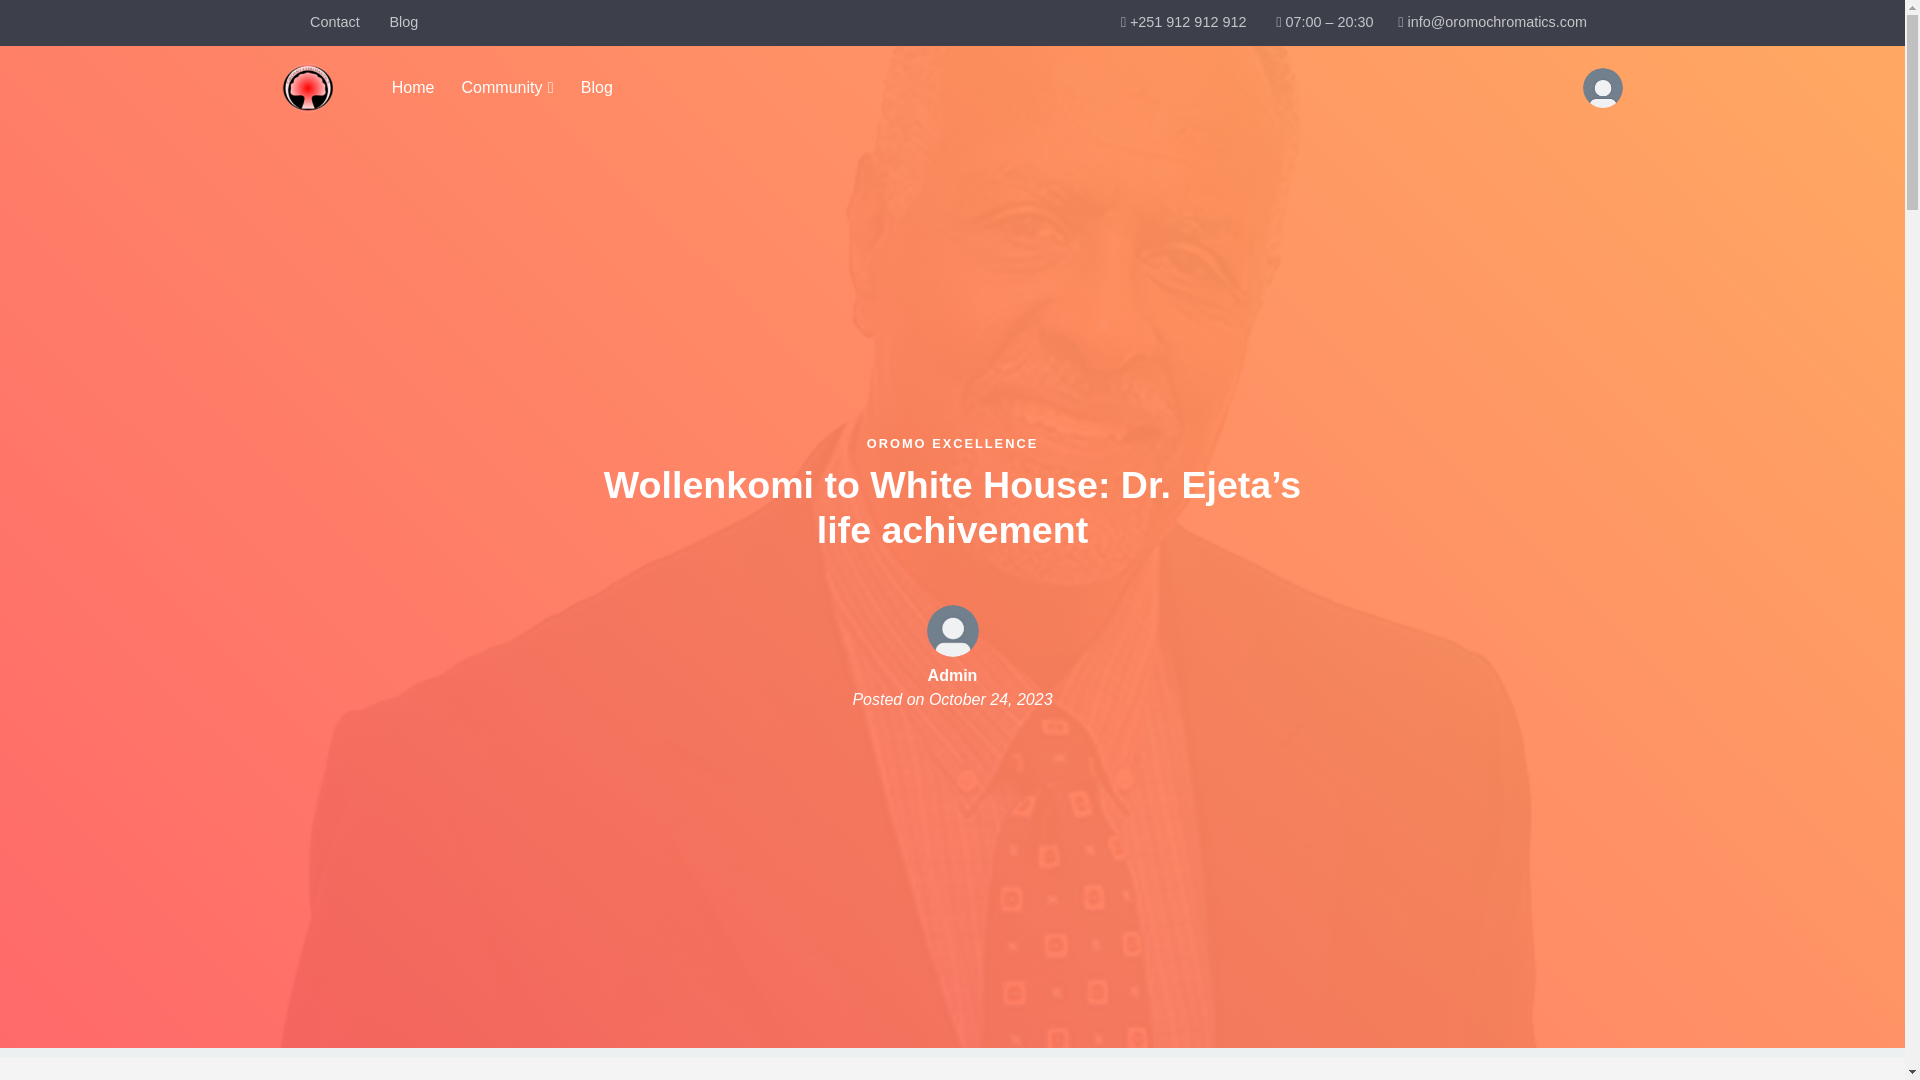  What do you see at coordinates (952, 444) in the screenshot?
I see `OROMO EXCELLENCE` at bounding box center [952, 444].